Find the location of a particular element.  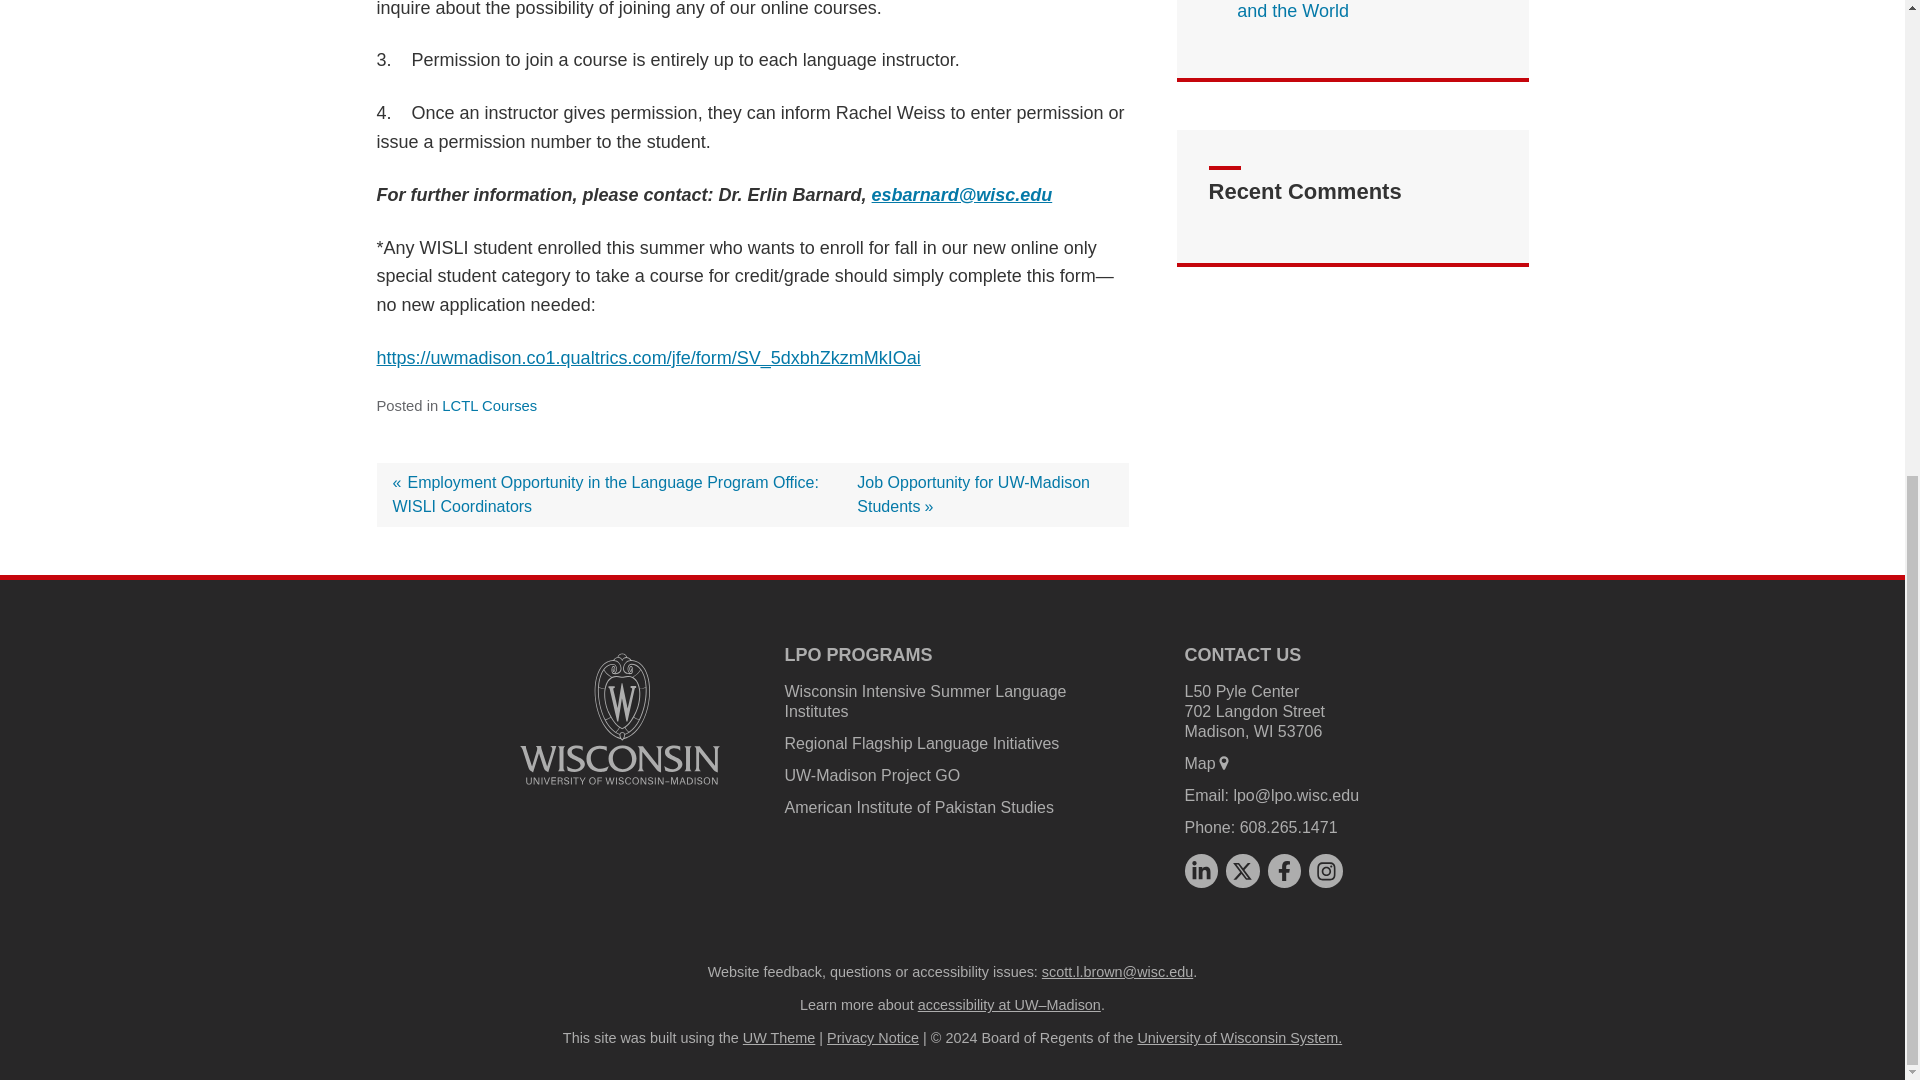

x twitter is located at coordinates (924, 701).